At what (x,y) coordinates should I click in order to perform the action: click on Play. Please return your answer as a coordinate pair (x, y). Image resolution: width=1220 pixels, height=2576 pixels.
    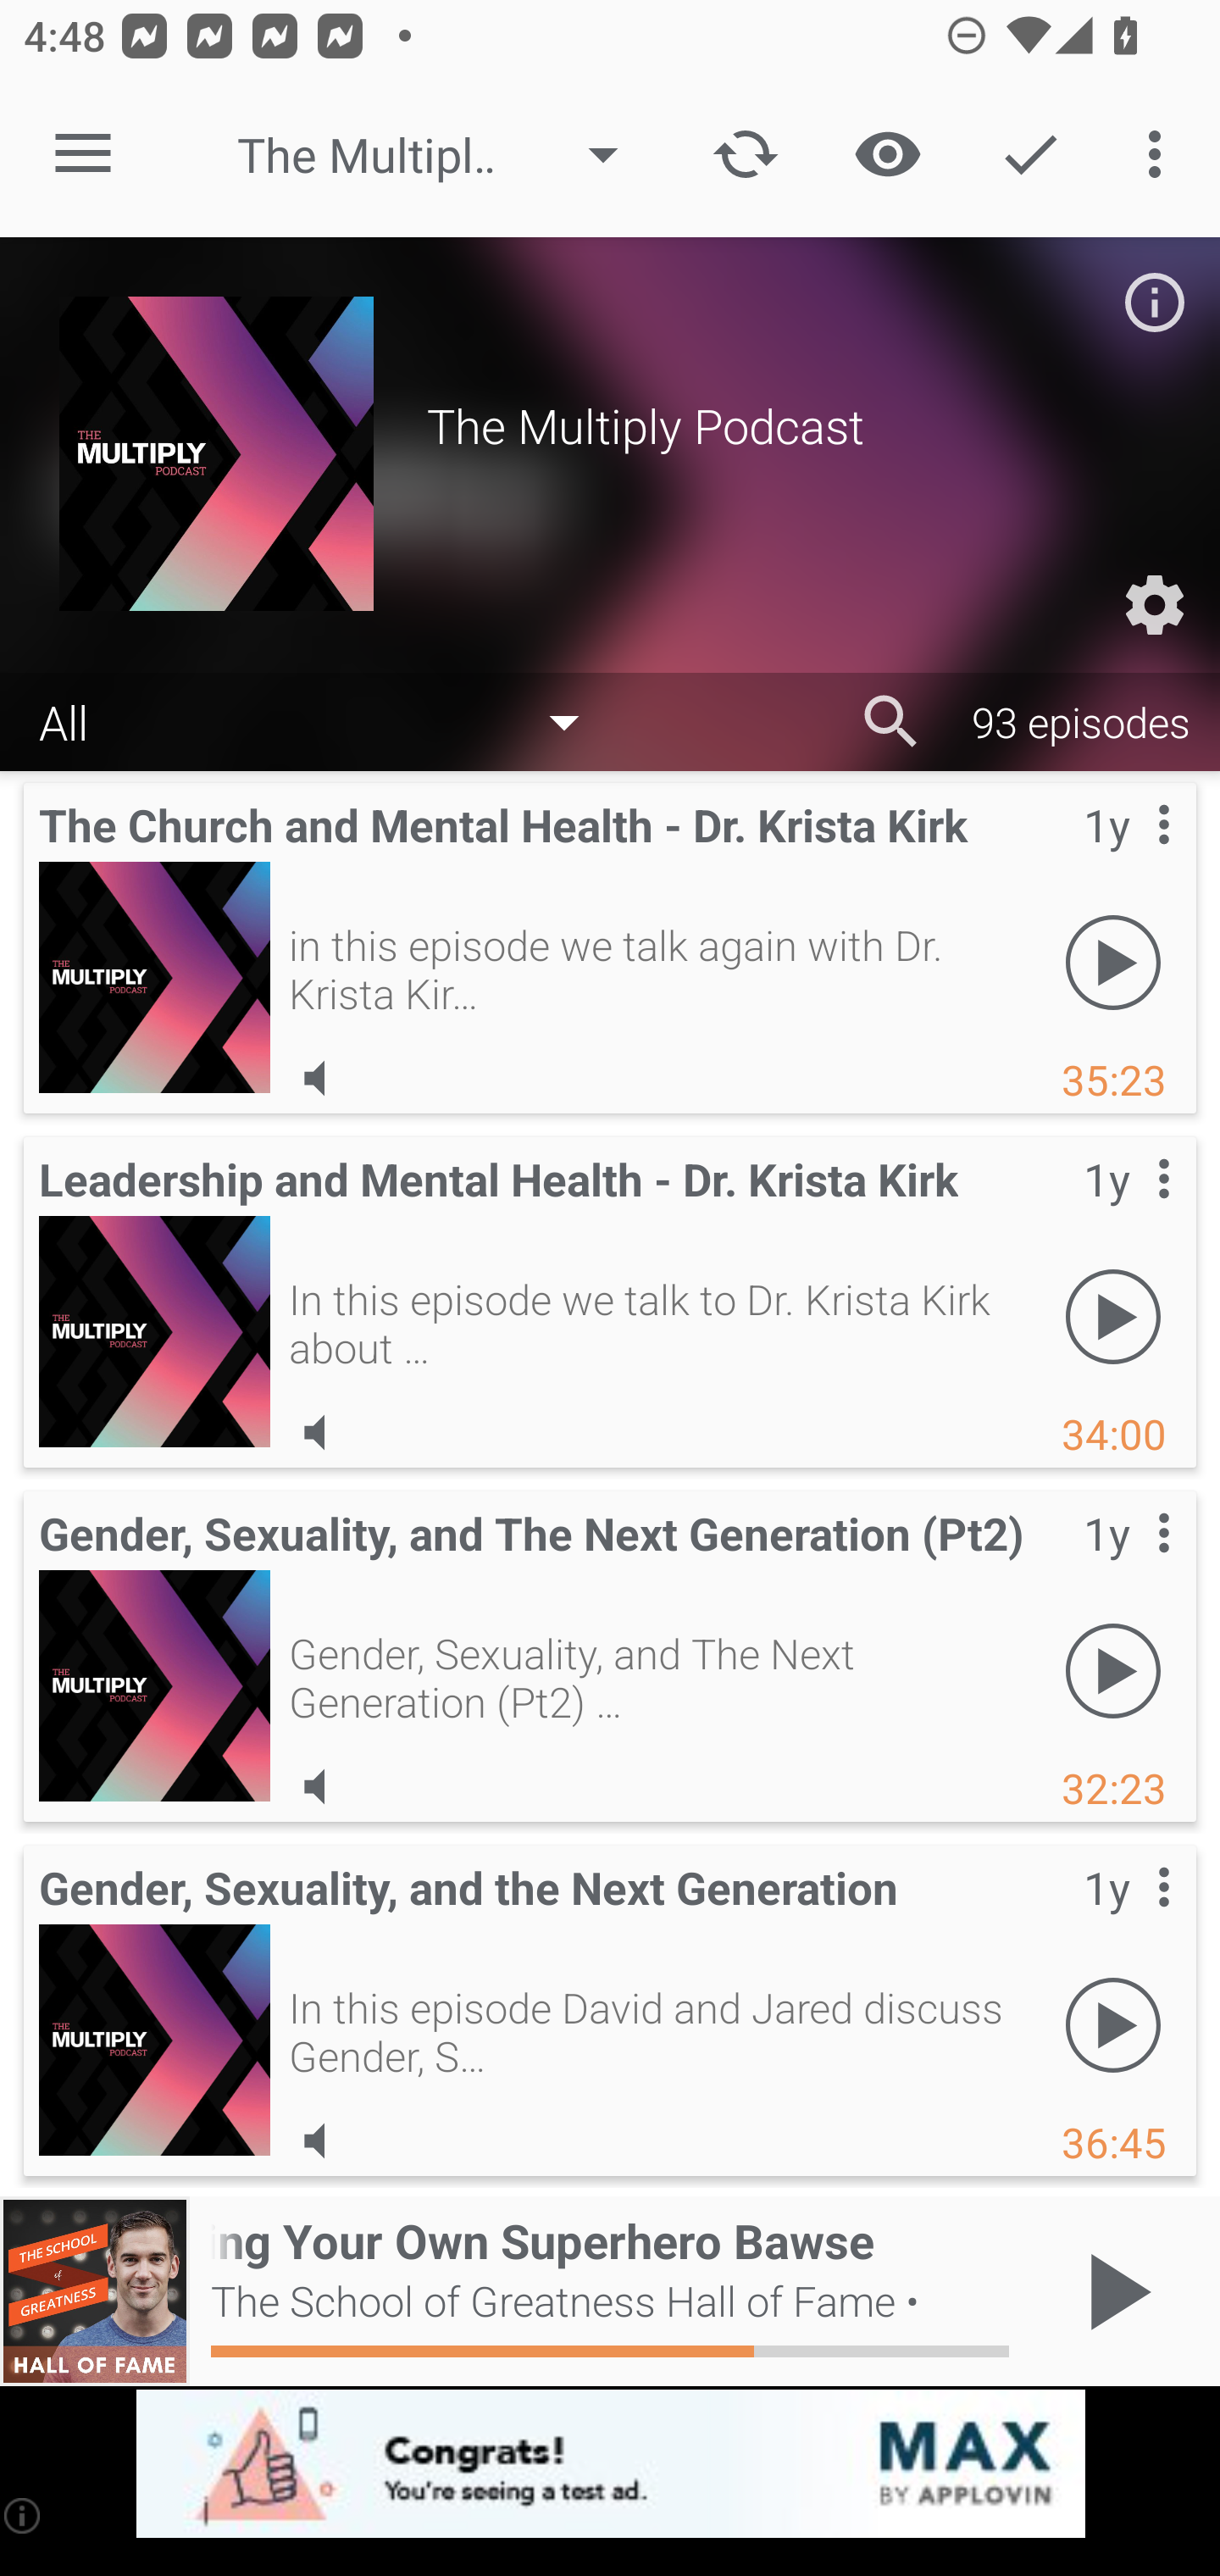
    Looking at the image, I should click on (1113, 1670).